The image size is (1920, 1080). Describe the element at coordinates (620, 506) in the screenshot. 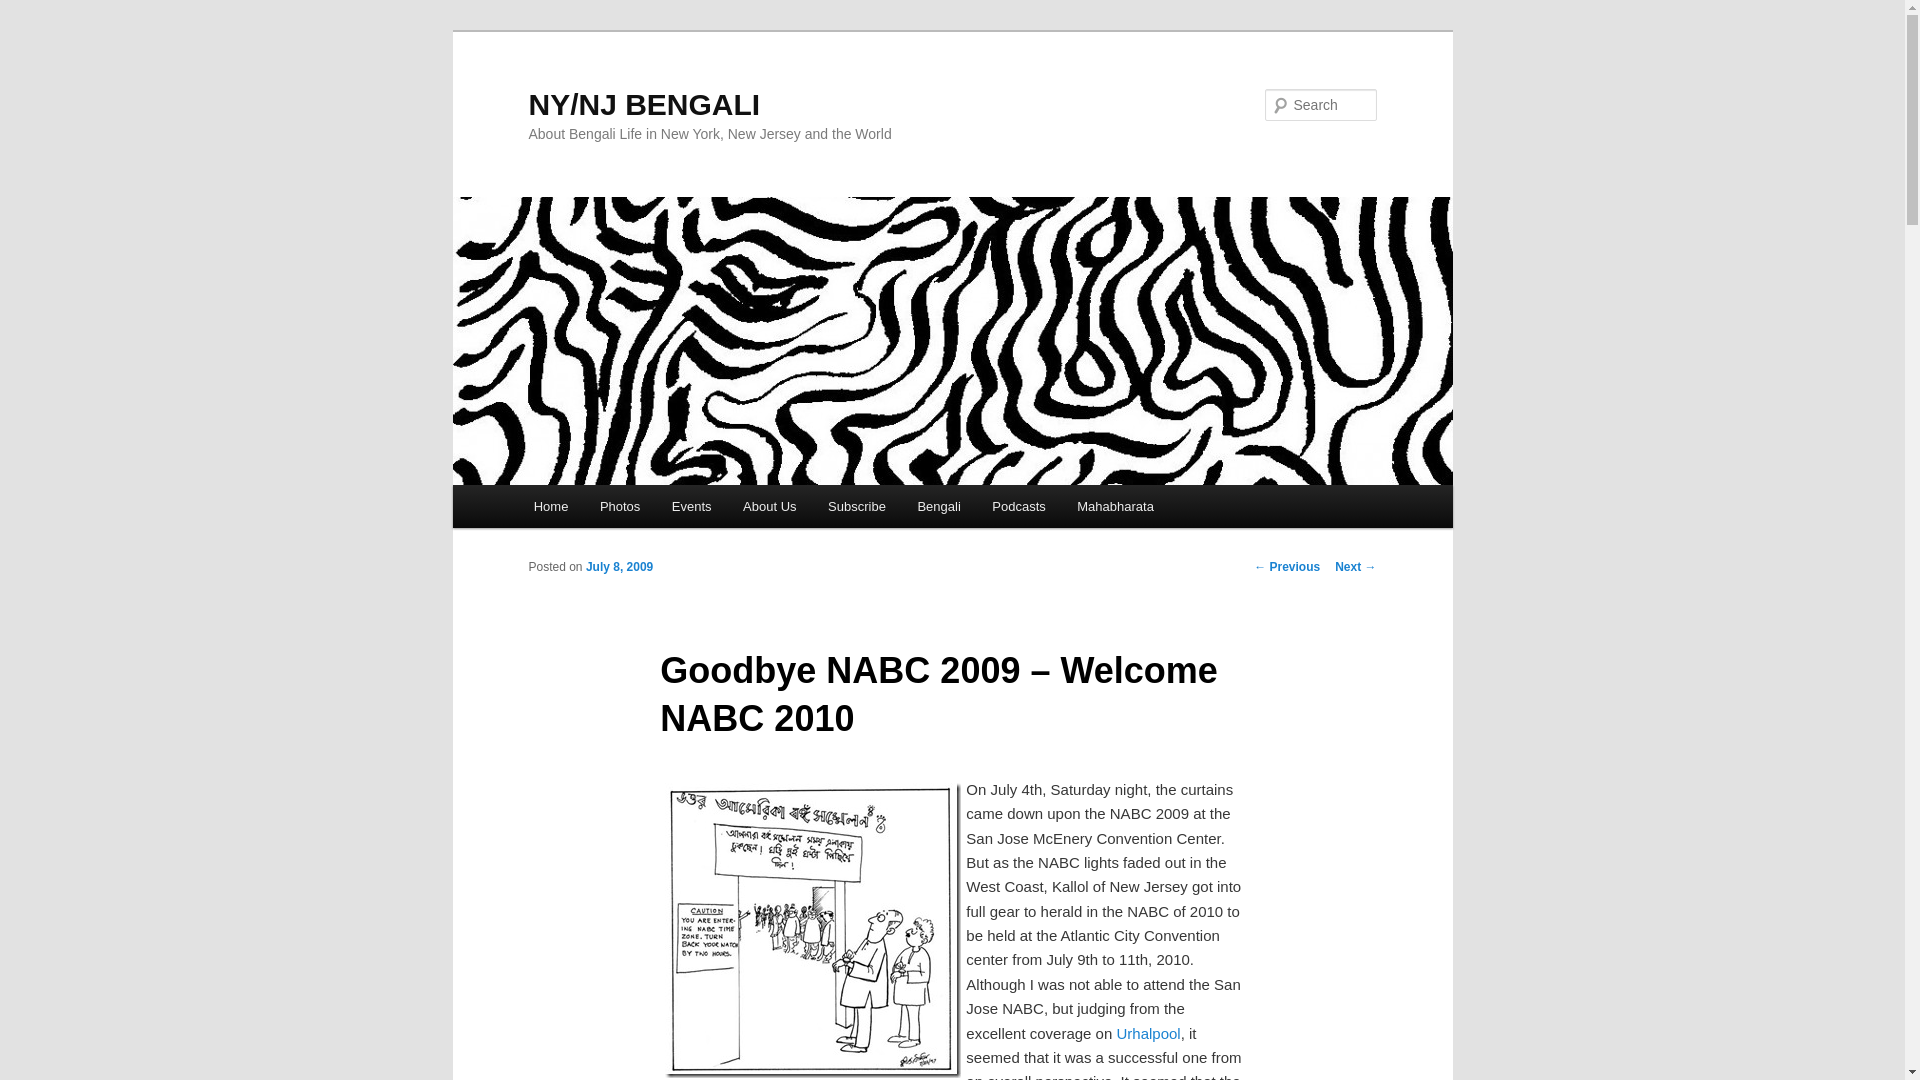

I see `Photos` at that location.